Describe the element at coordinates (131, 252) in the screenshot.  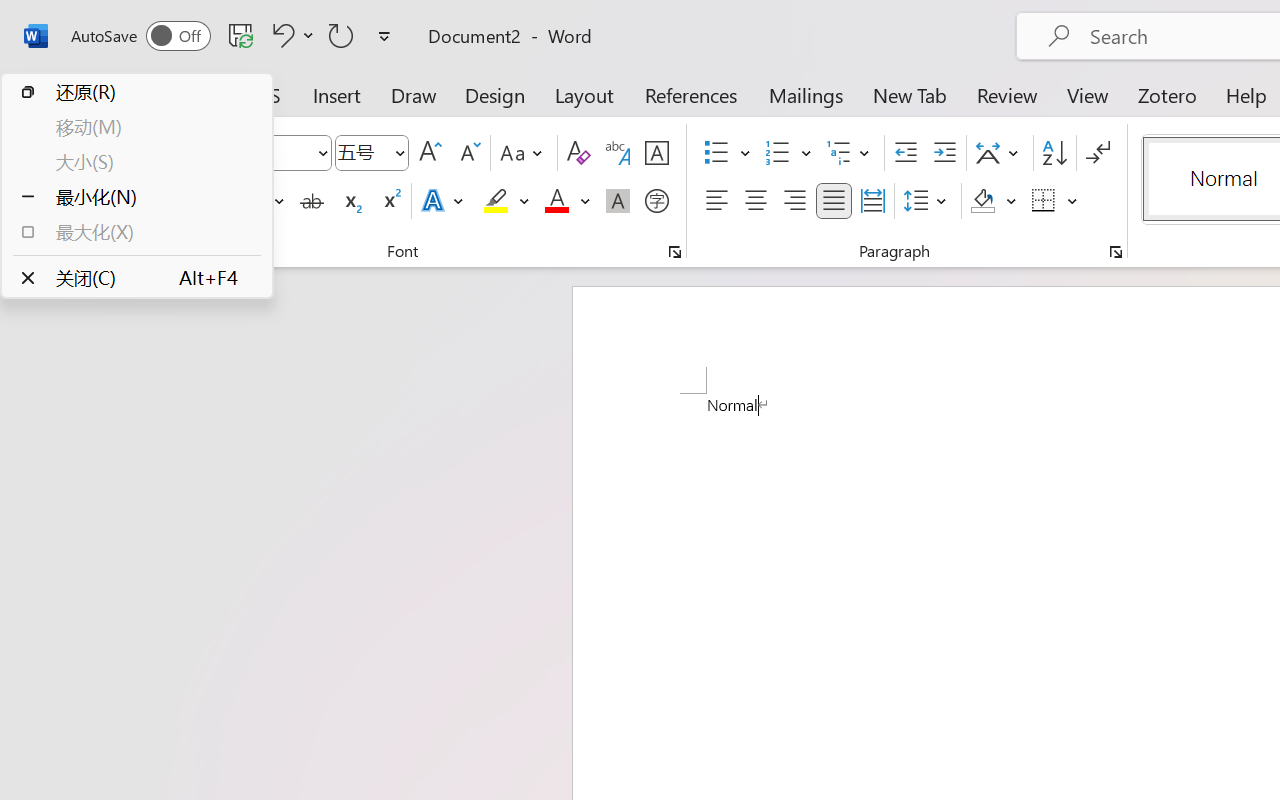
I see `Office Clipboard...` at that location.